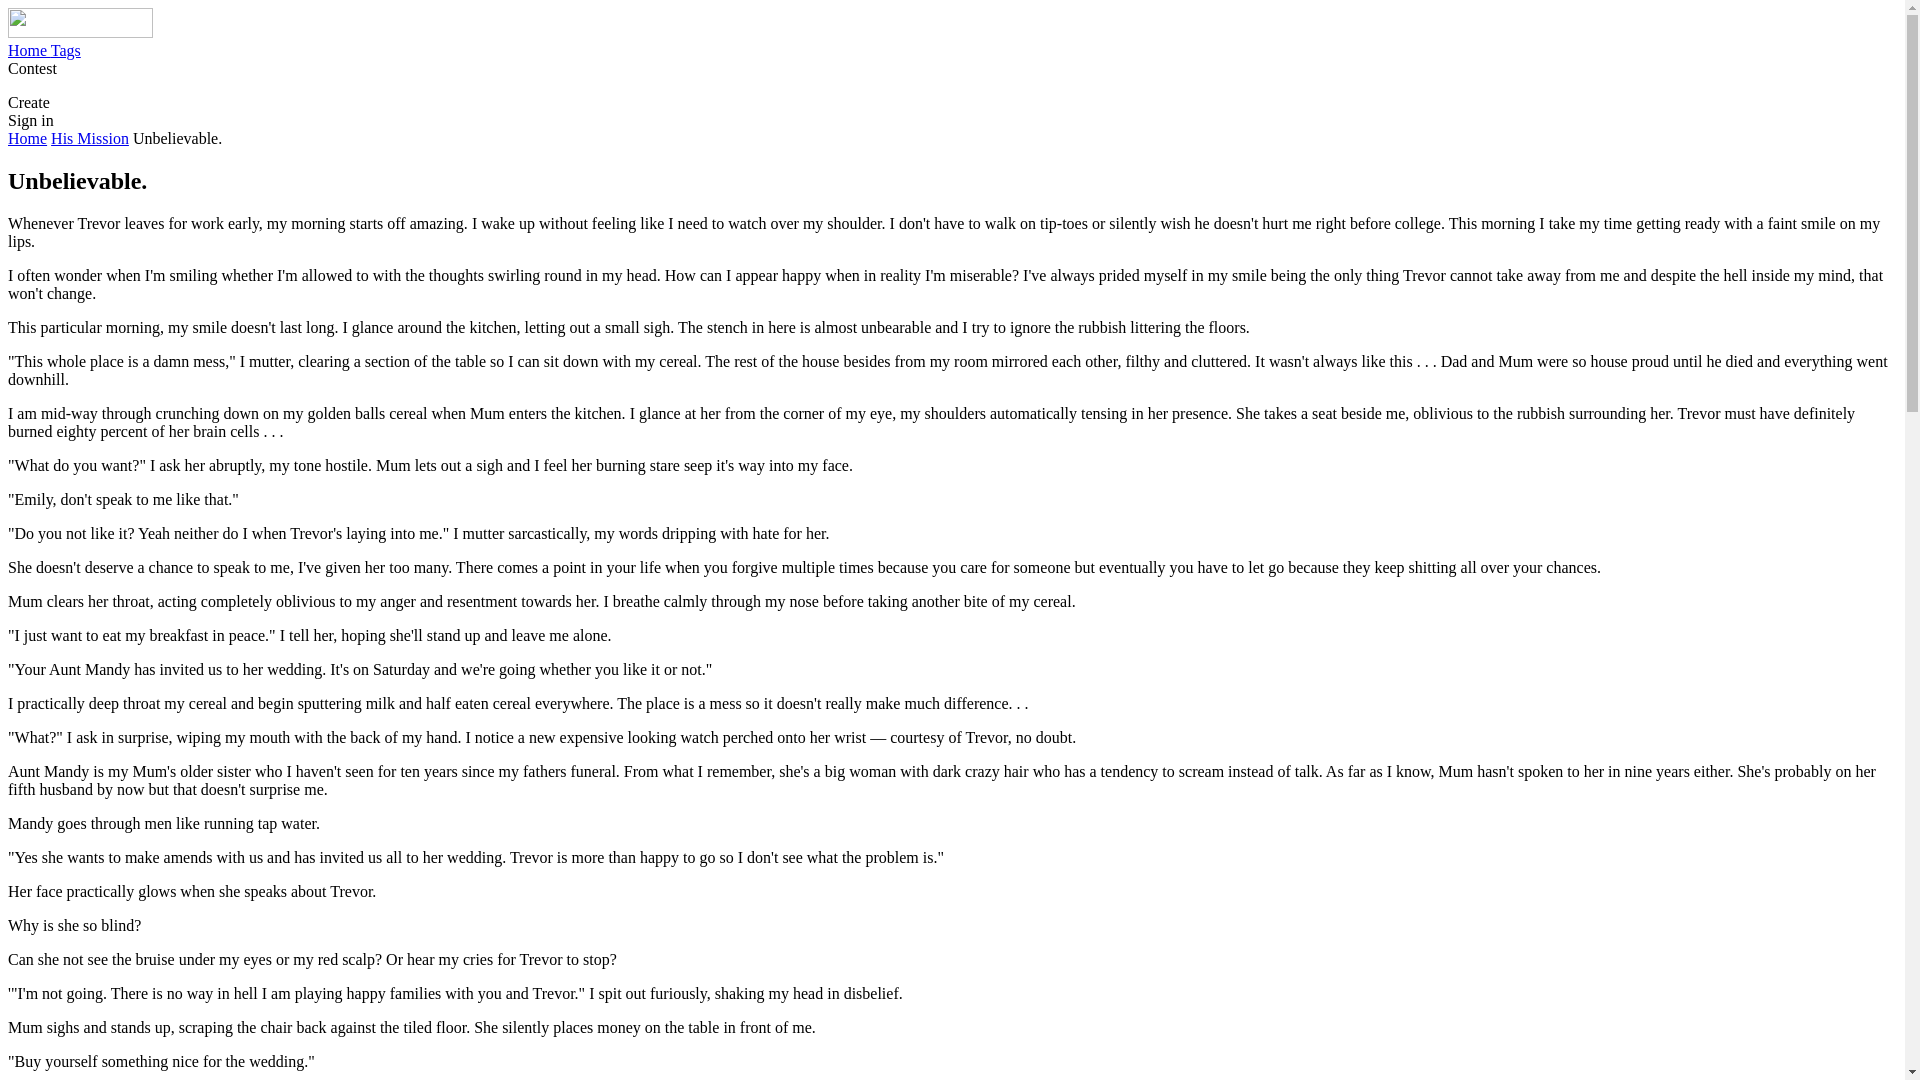  I want to click on Tags, so click(66, 50).